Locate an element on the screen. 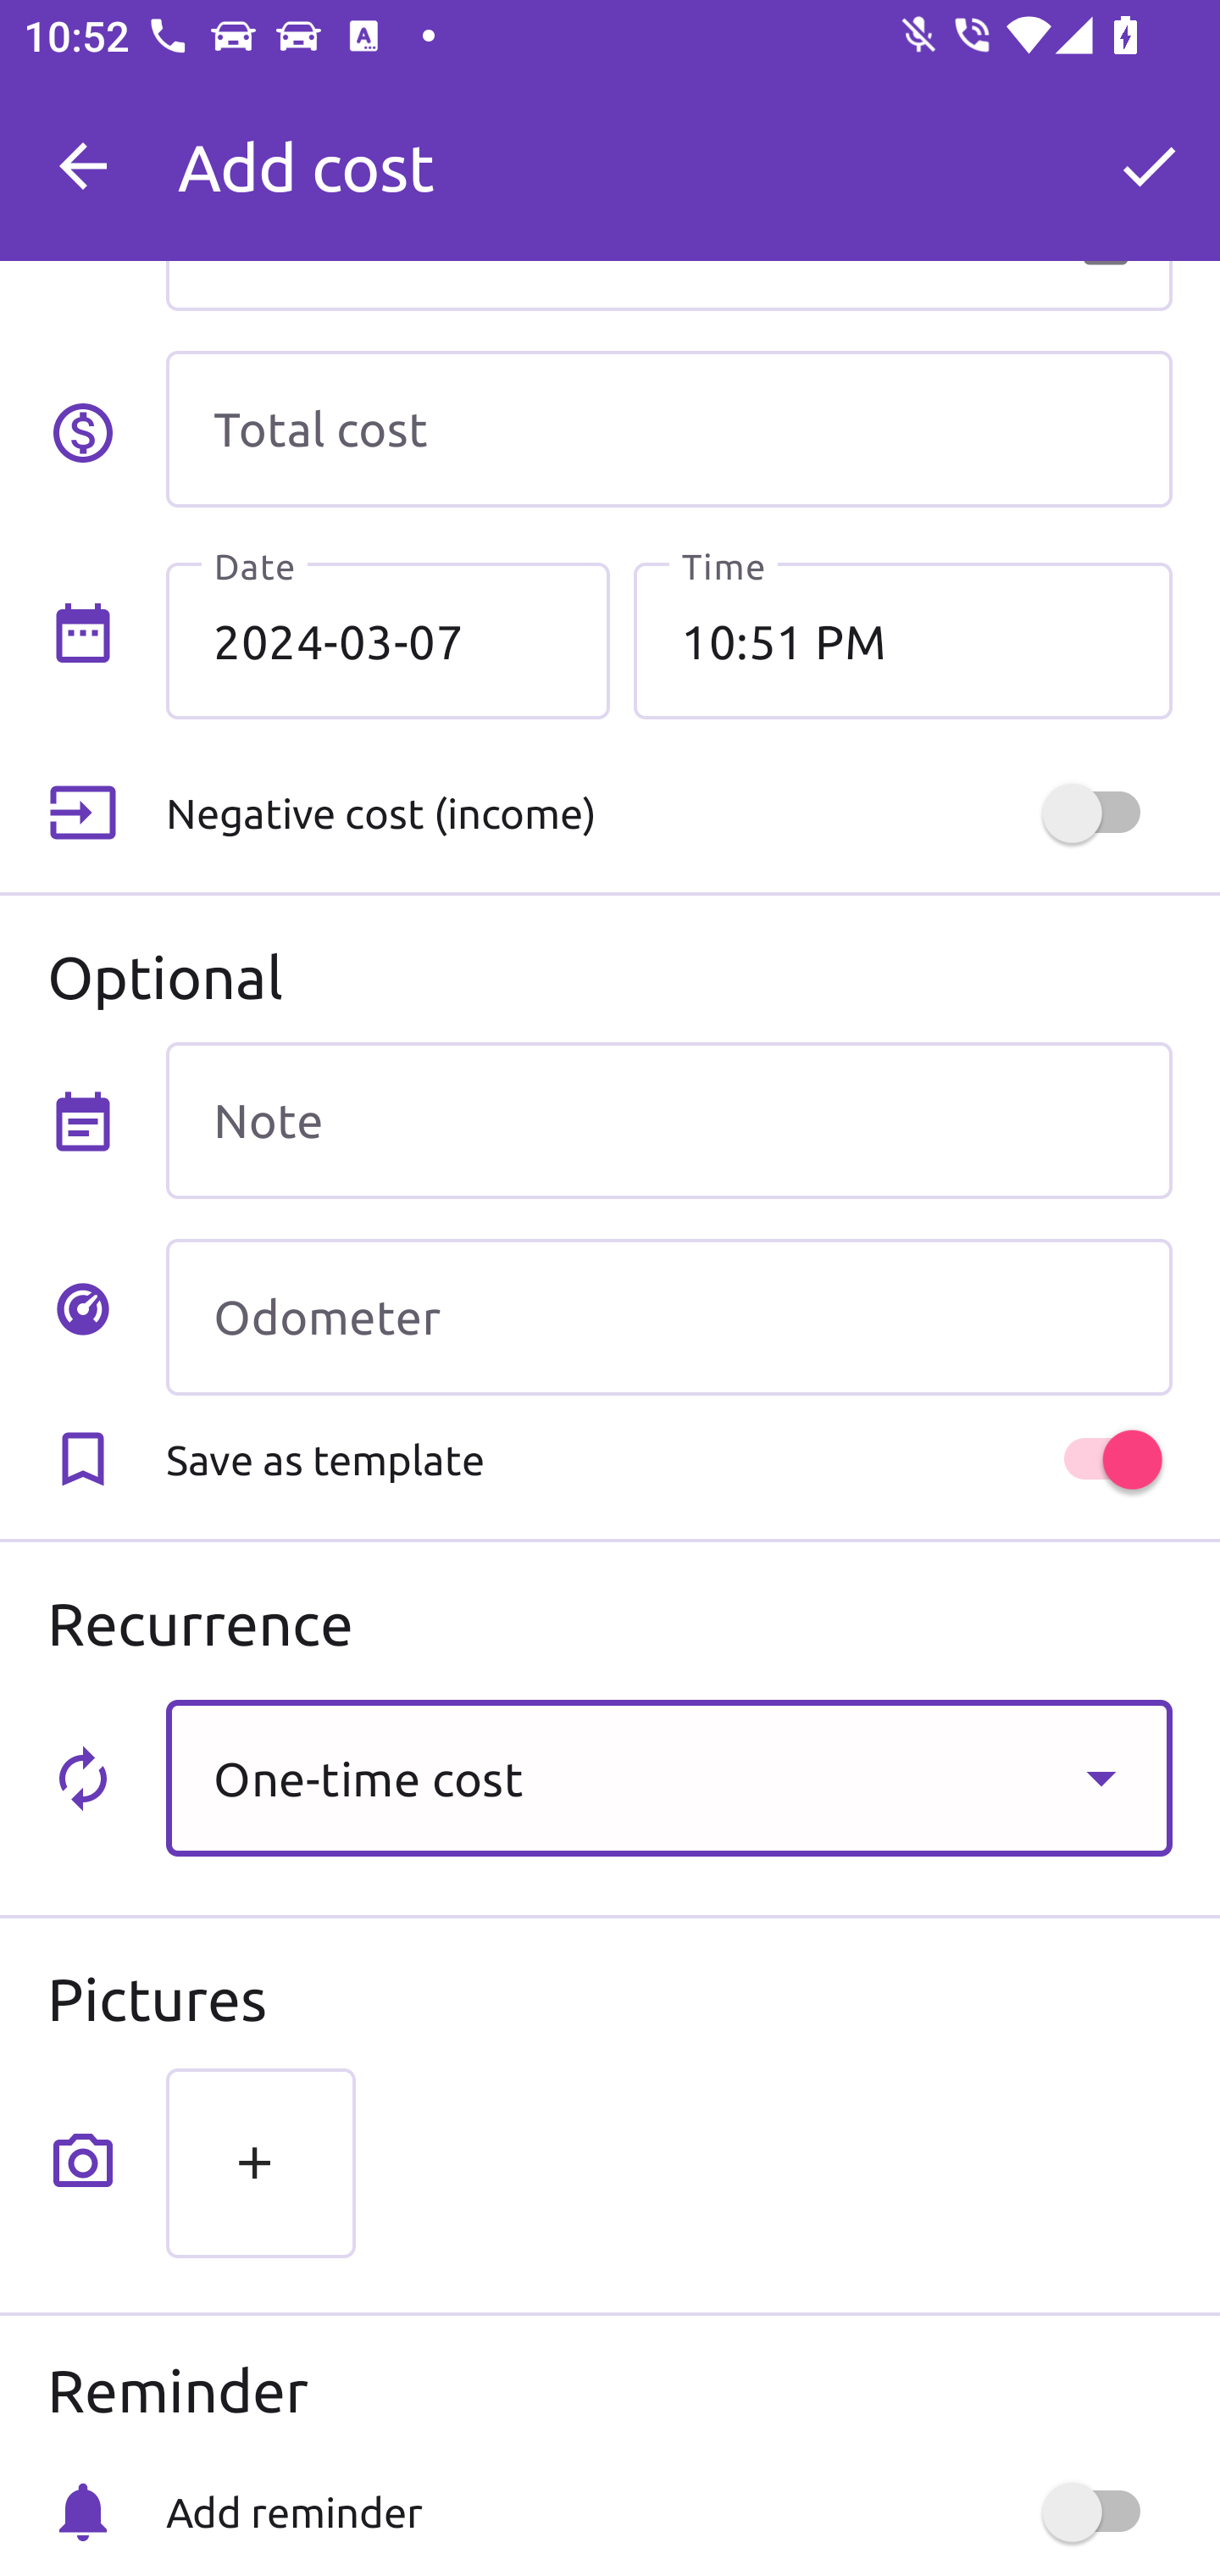 The height and width of the screenshot is (2576, 1220). Add reminder is located at coordinates (668, 2512).